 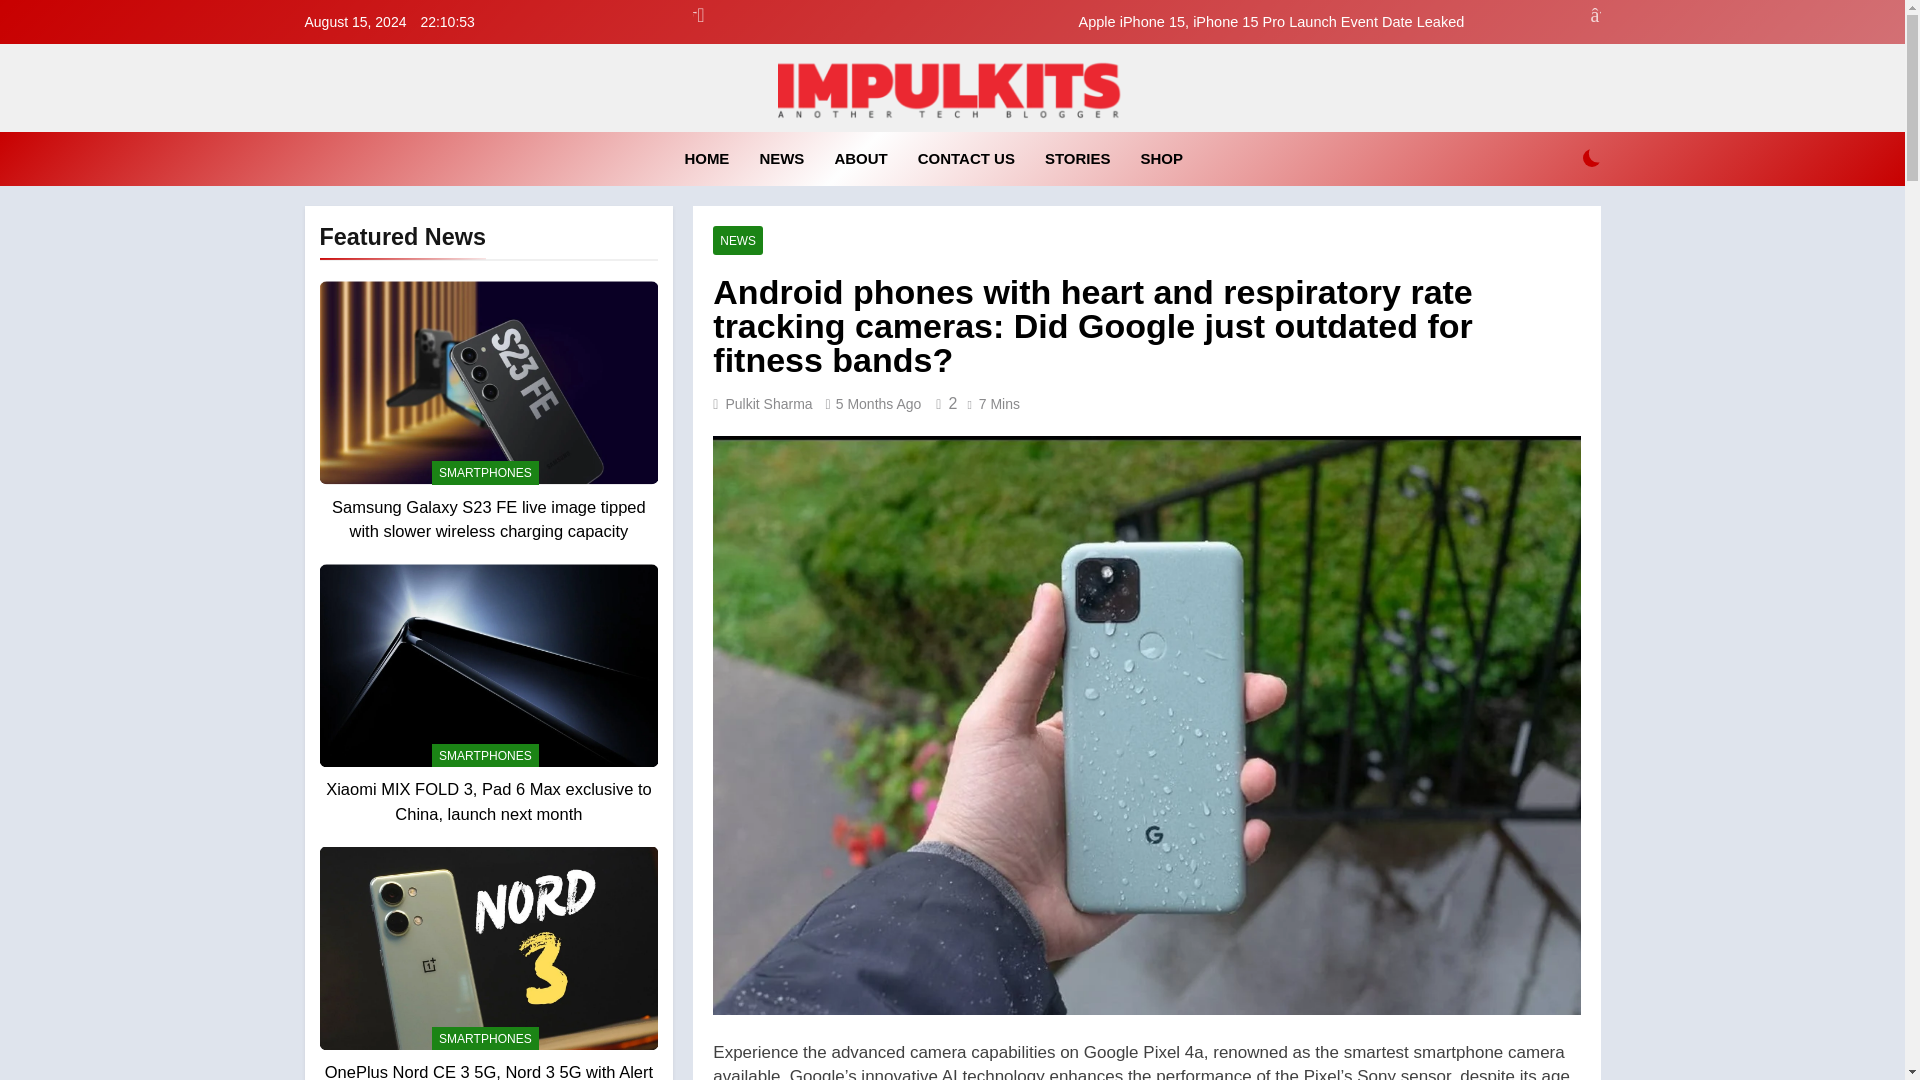 I want to click on on, so click(x=1592, y=158).